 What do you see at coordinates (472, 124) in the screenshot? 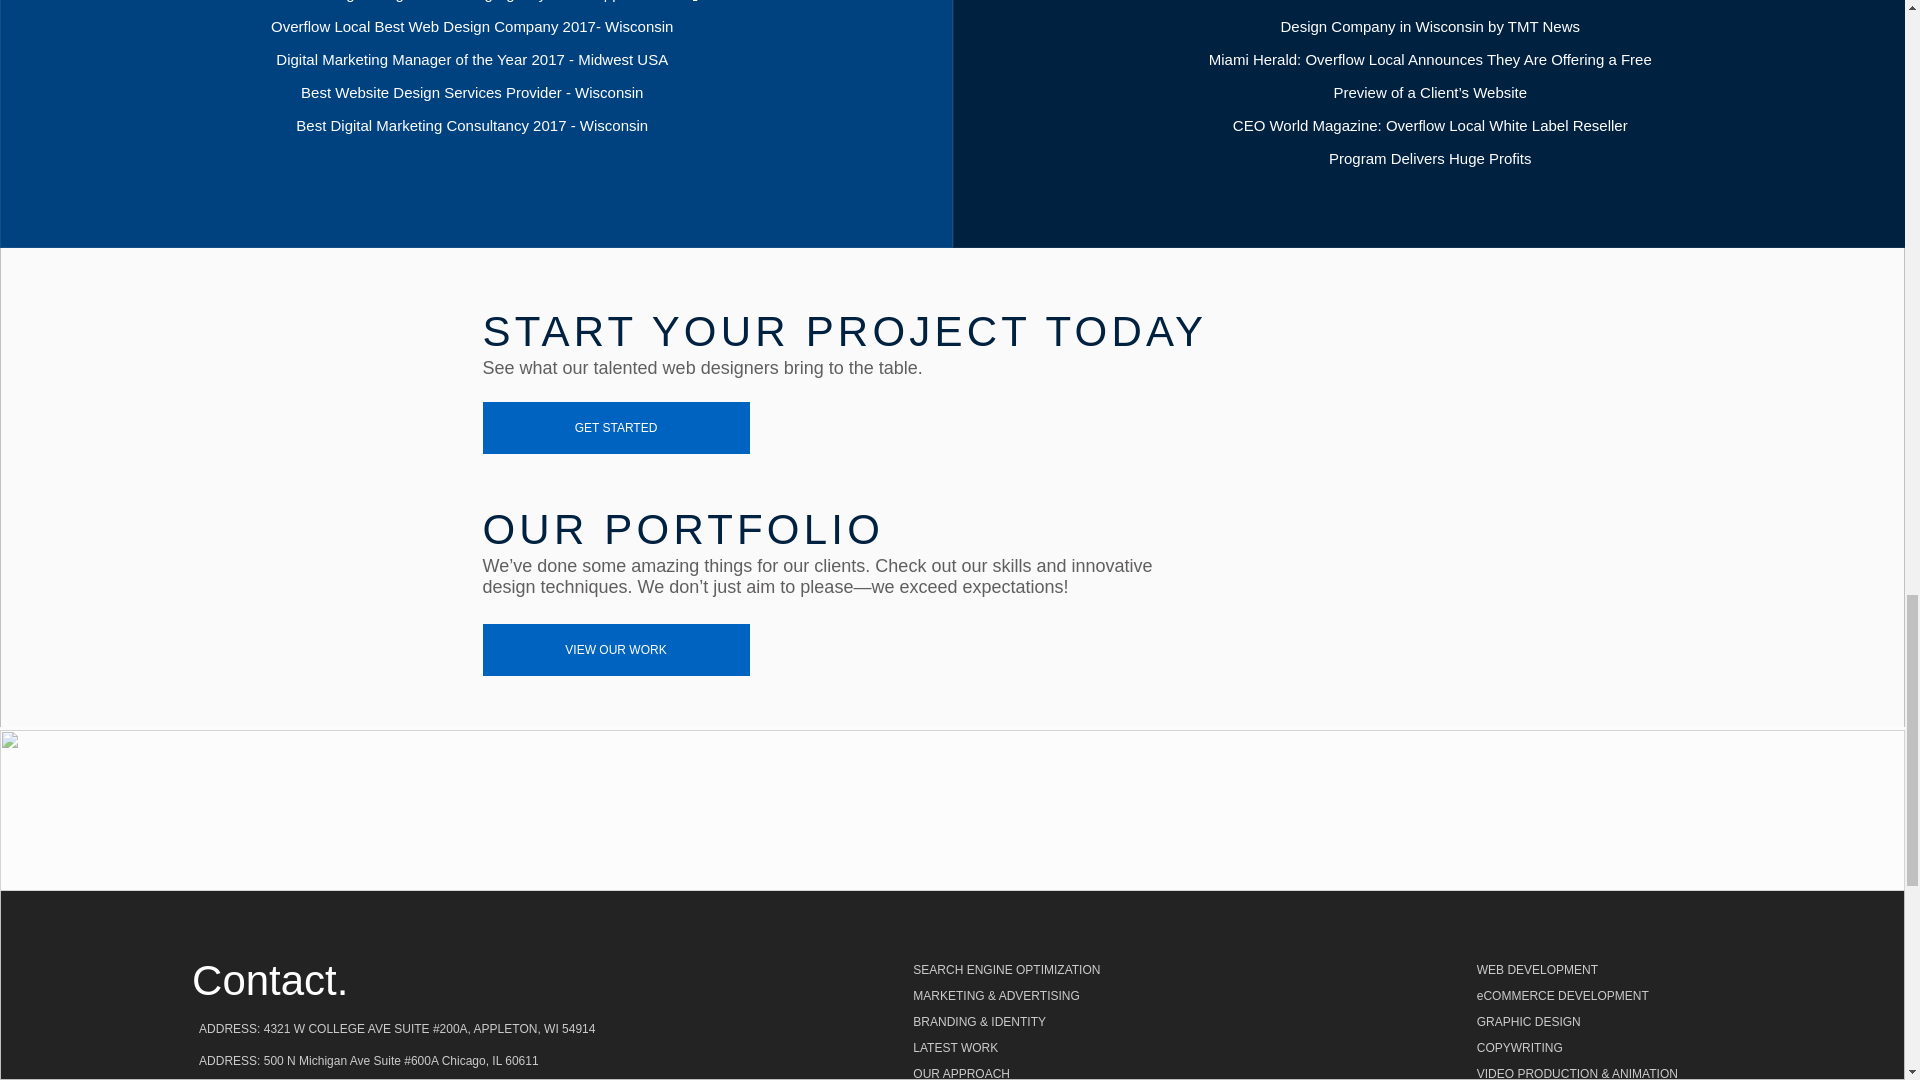
I see `Best Digital Marketing Consultancy 2017 - Wisconsin` at bounding box center [472, 124].